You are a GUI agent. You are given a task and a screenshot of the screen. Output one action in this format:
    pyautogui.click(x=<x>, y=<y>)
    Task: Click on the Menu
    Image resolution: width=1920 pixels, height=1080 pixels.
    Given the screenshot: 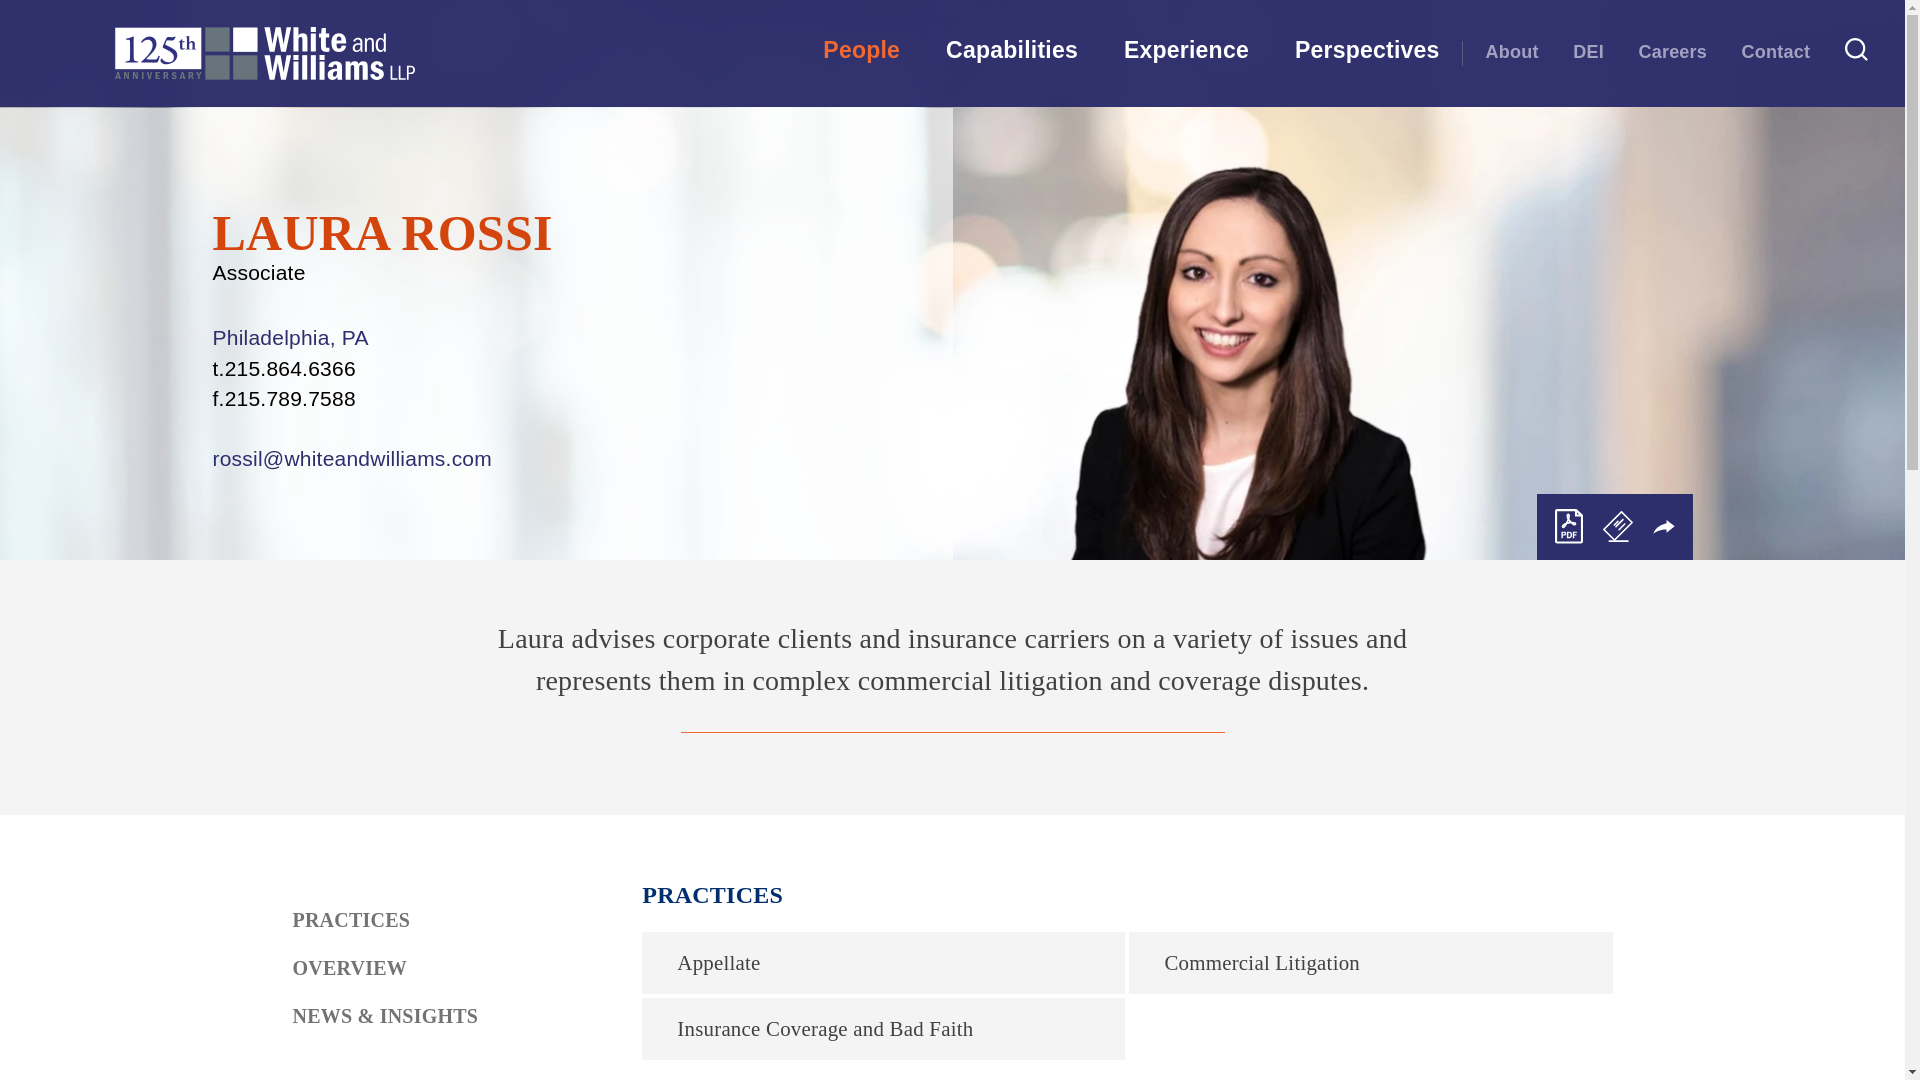 What is the action you would take?
    pyautogui.click(x=888, y=24)
    